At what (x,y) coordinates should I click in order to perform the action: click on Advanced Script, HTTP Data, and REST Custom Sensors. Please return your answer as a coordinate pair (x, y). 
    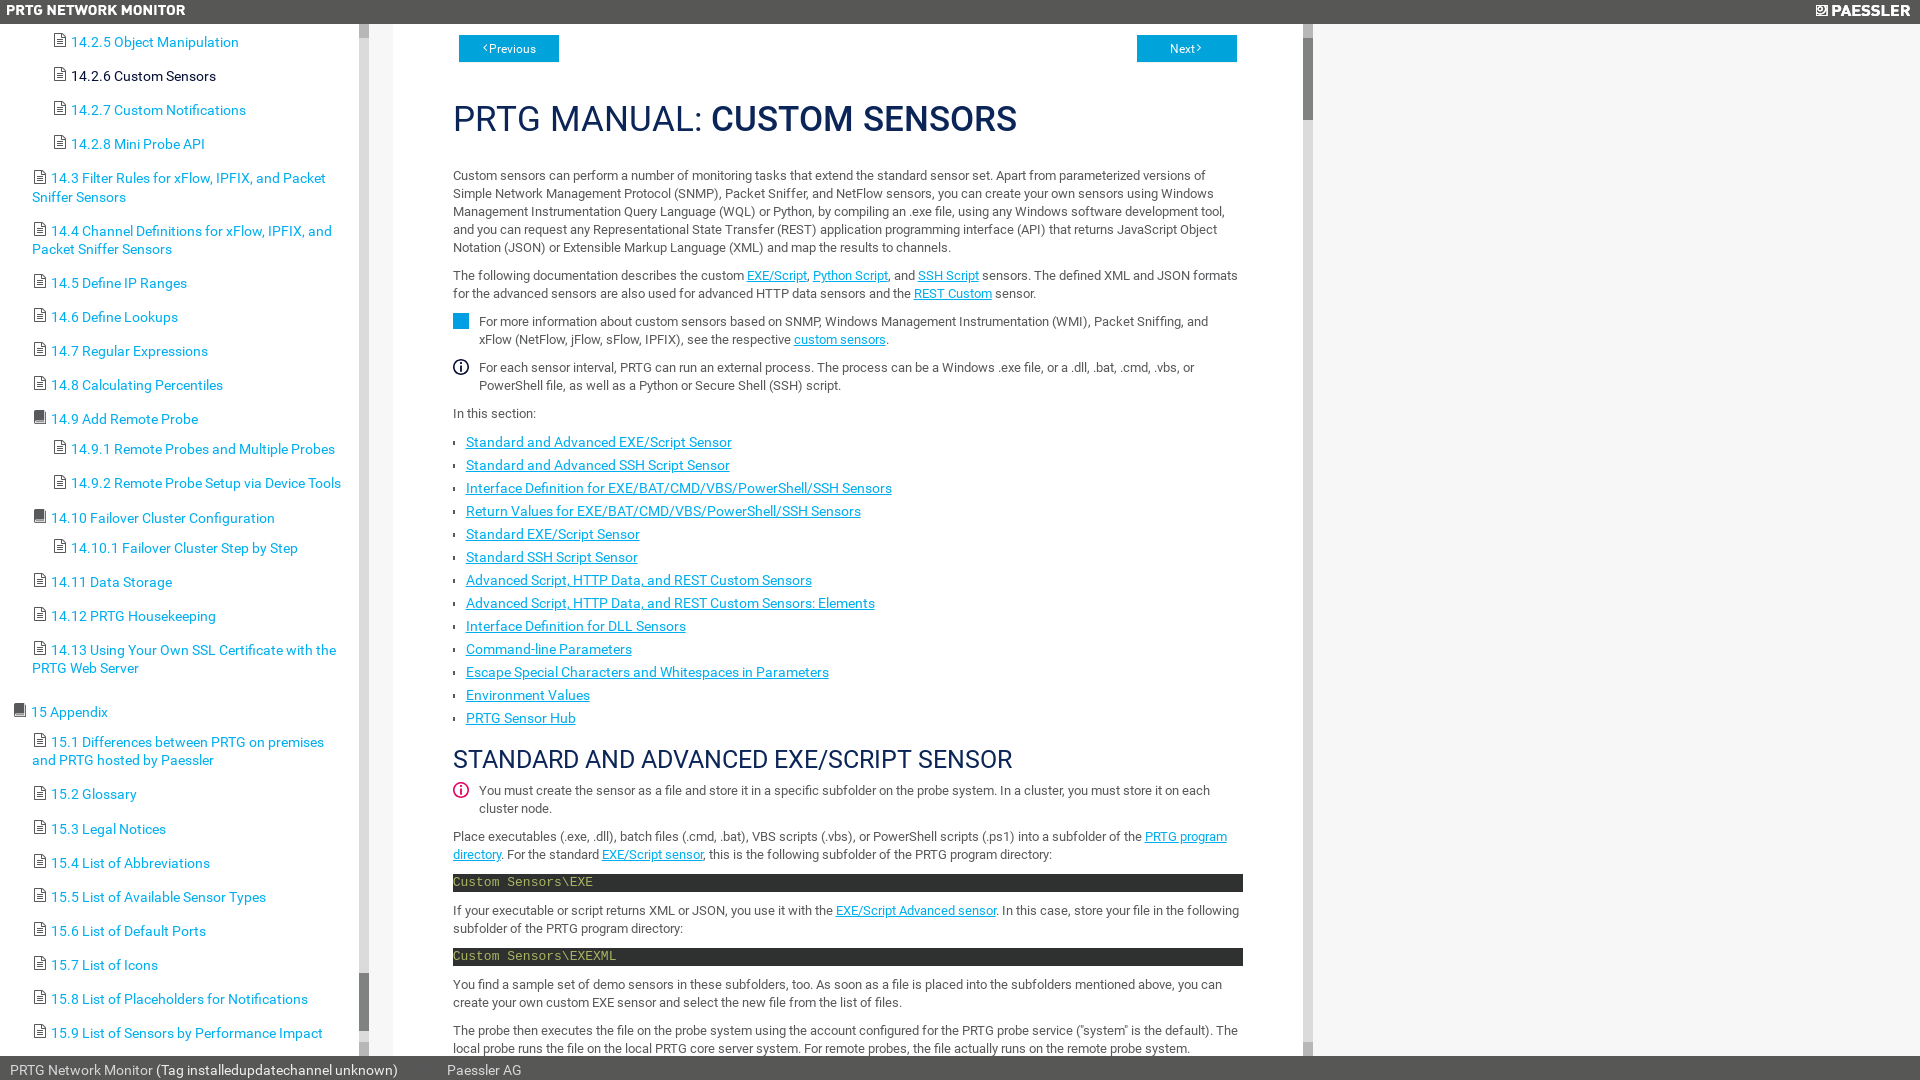
    Looking at the image, I should click on (639, 580).